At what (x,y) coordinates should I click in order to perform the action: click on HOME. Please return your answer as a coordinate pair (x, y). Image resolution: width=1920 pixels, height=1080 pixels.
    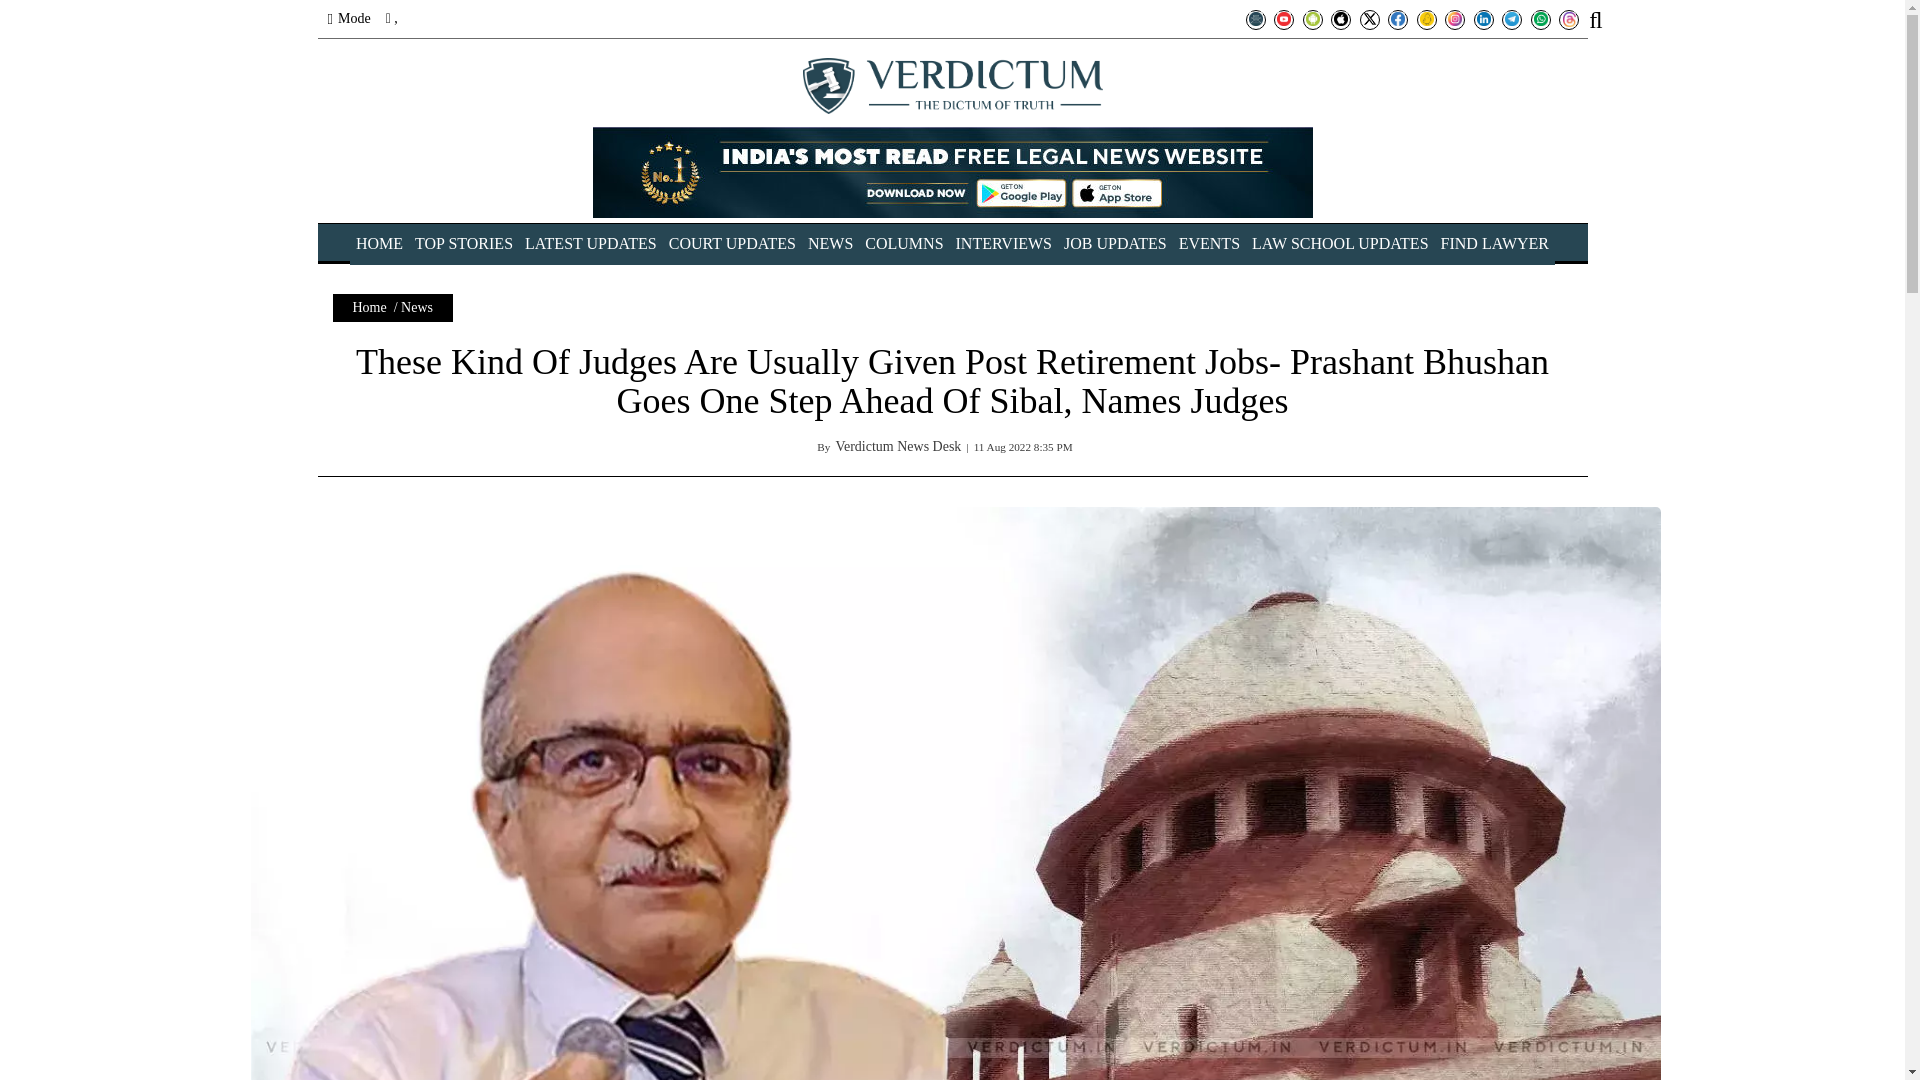
    Looking at the image, I should click on (379, 243).